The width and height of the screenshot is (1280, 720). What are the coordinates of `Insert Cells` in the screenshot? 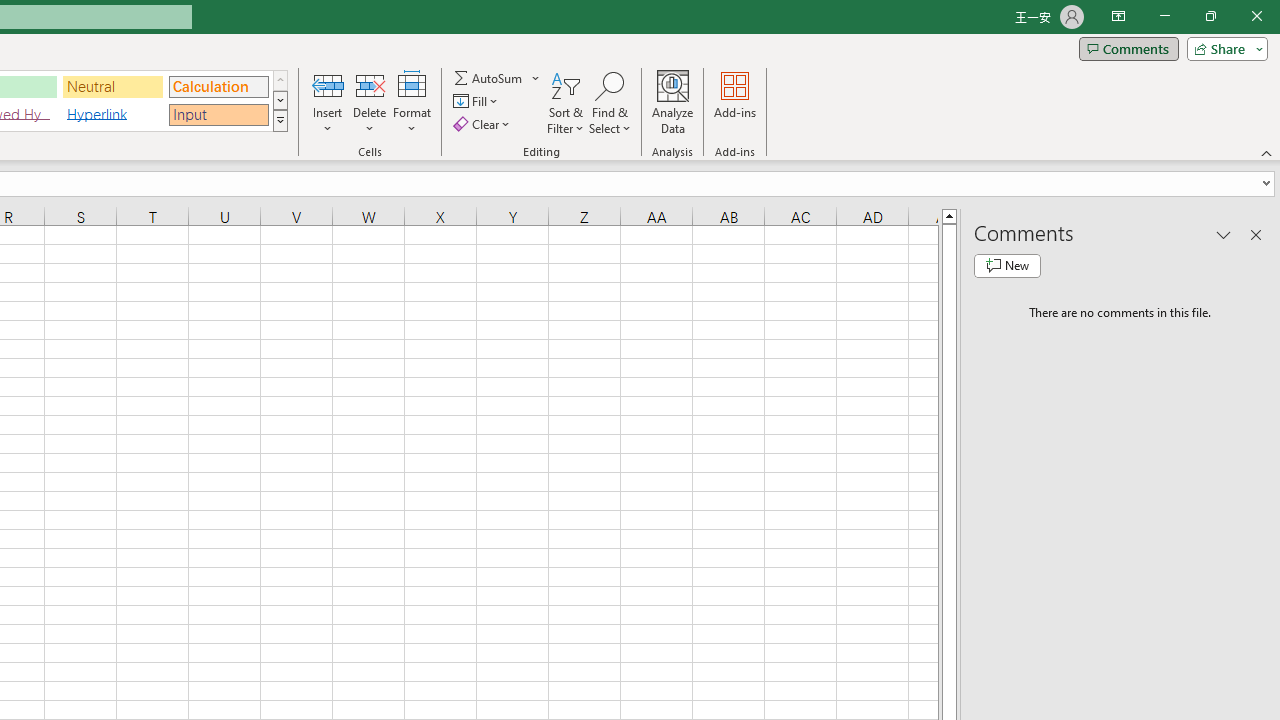 It's located at (328, 84).